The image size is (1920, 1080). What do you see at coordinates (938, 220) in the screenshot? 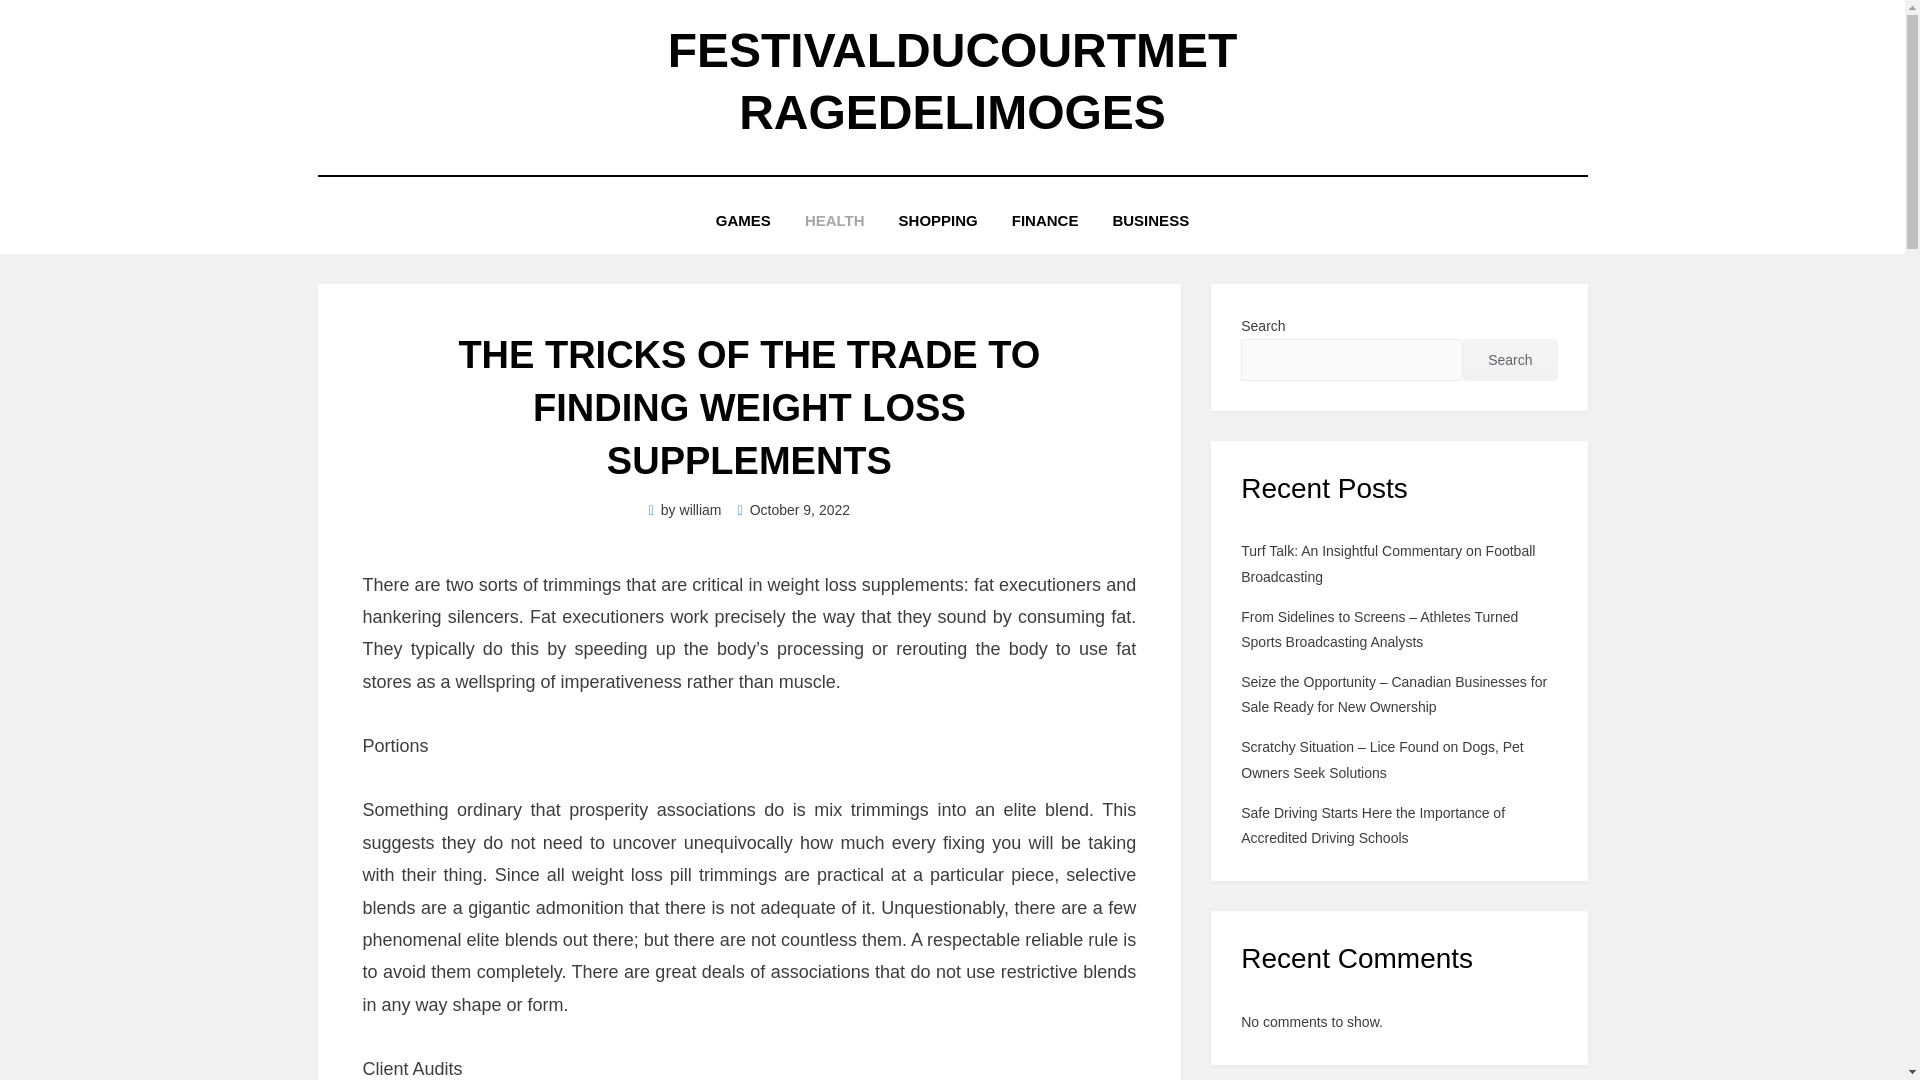
I see `SHOPPING` at bounding box center [938, 220].